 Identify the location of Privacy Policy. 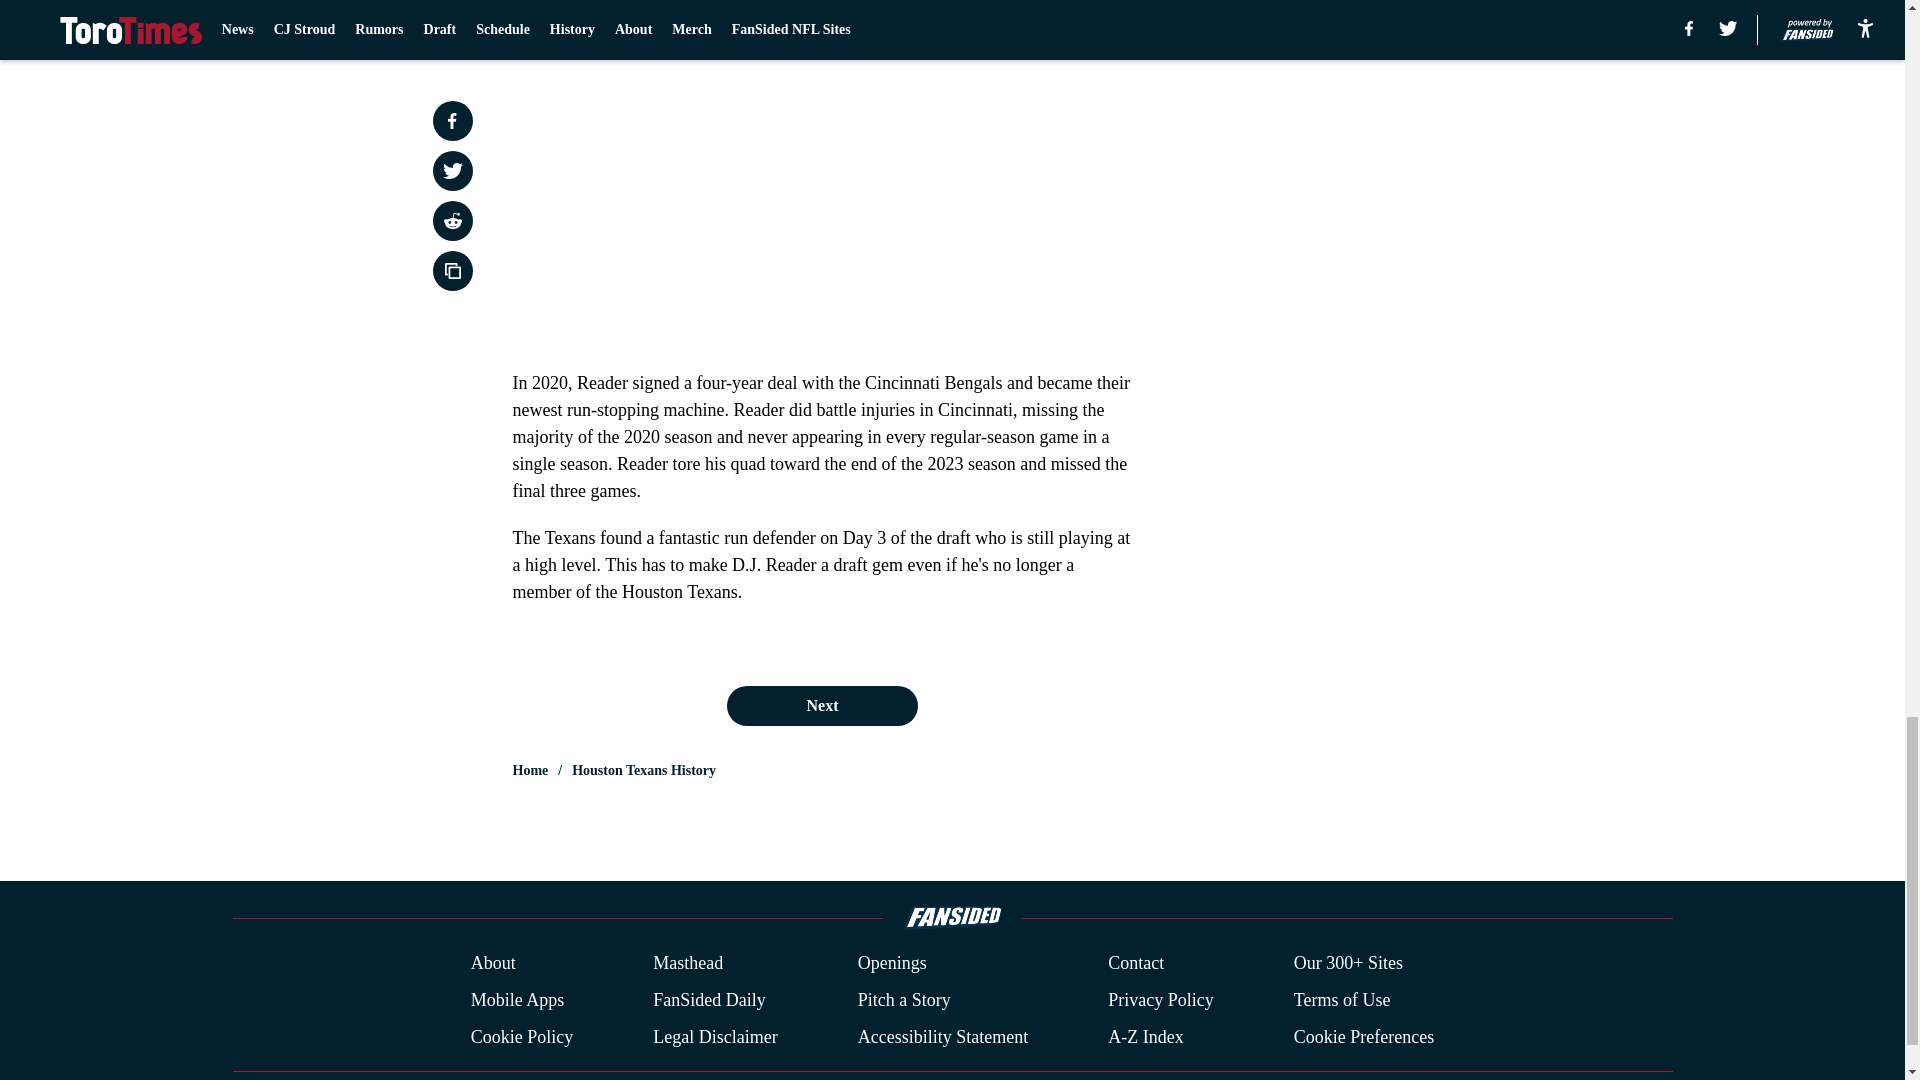
(1160, 1000).